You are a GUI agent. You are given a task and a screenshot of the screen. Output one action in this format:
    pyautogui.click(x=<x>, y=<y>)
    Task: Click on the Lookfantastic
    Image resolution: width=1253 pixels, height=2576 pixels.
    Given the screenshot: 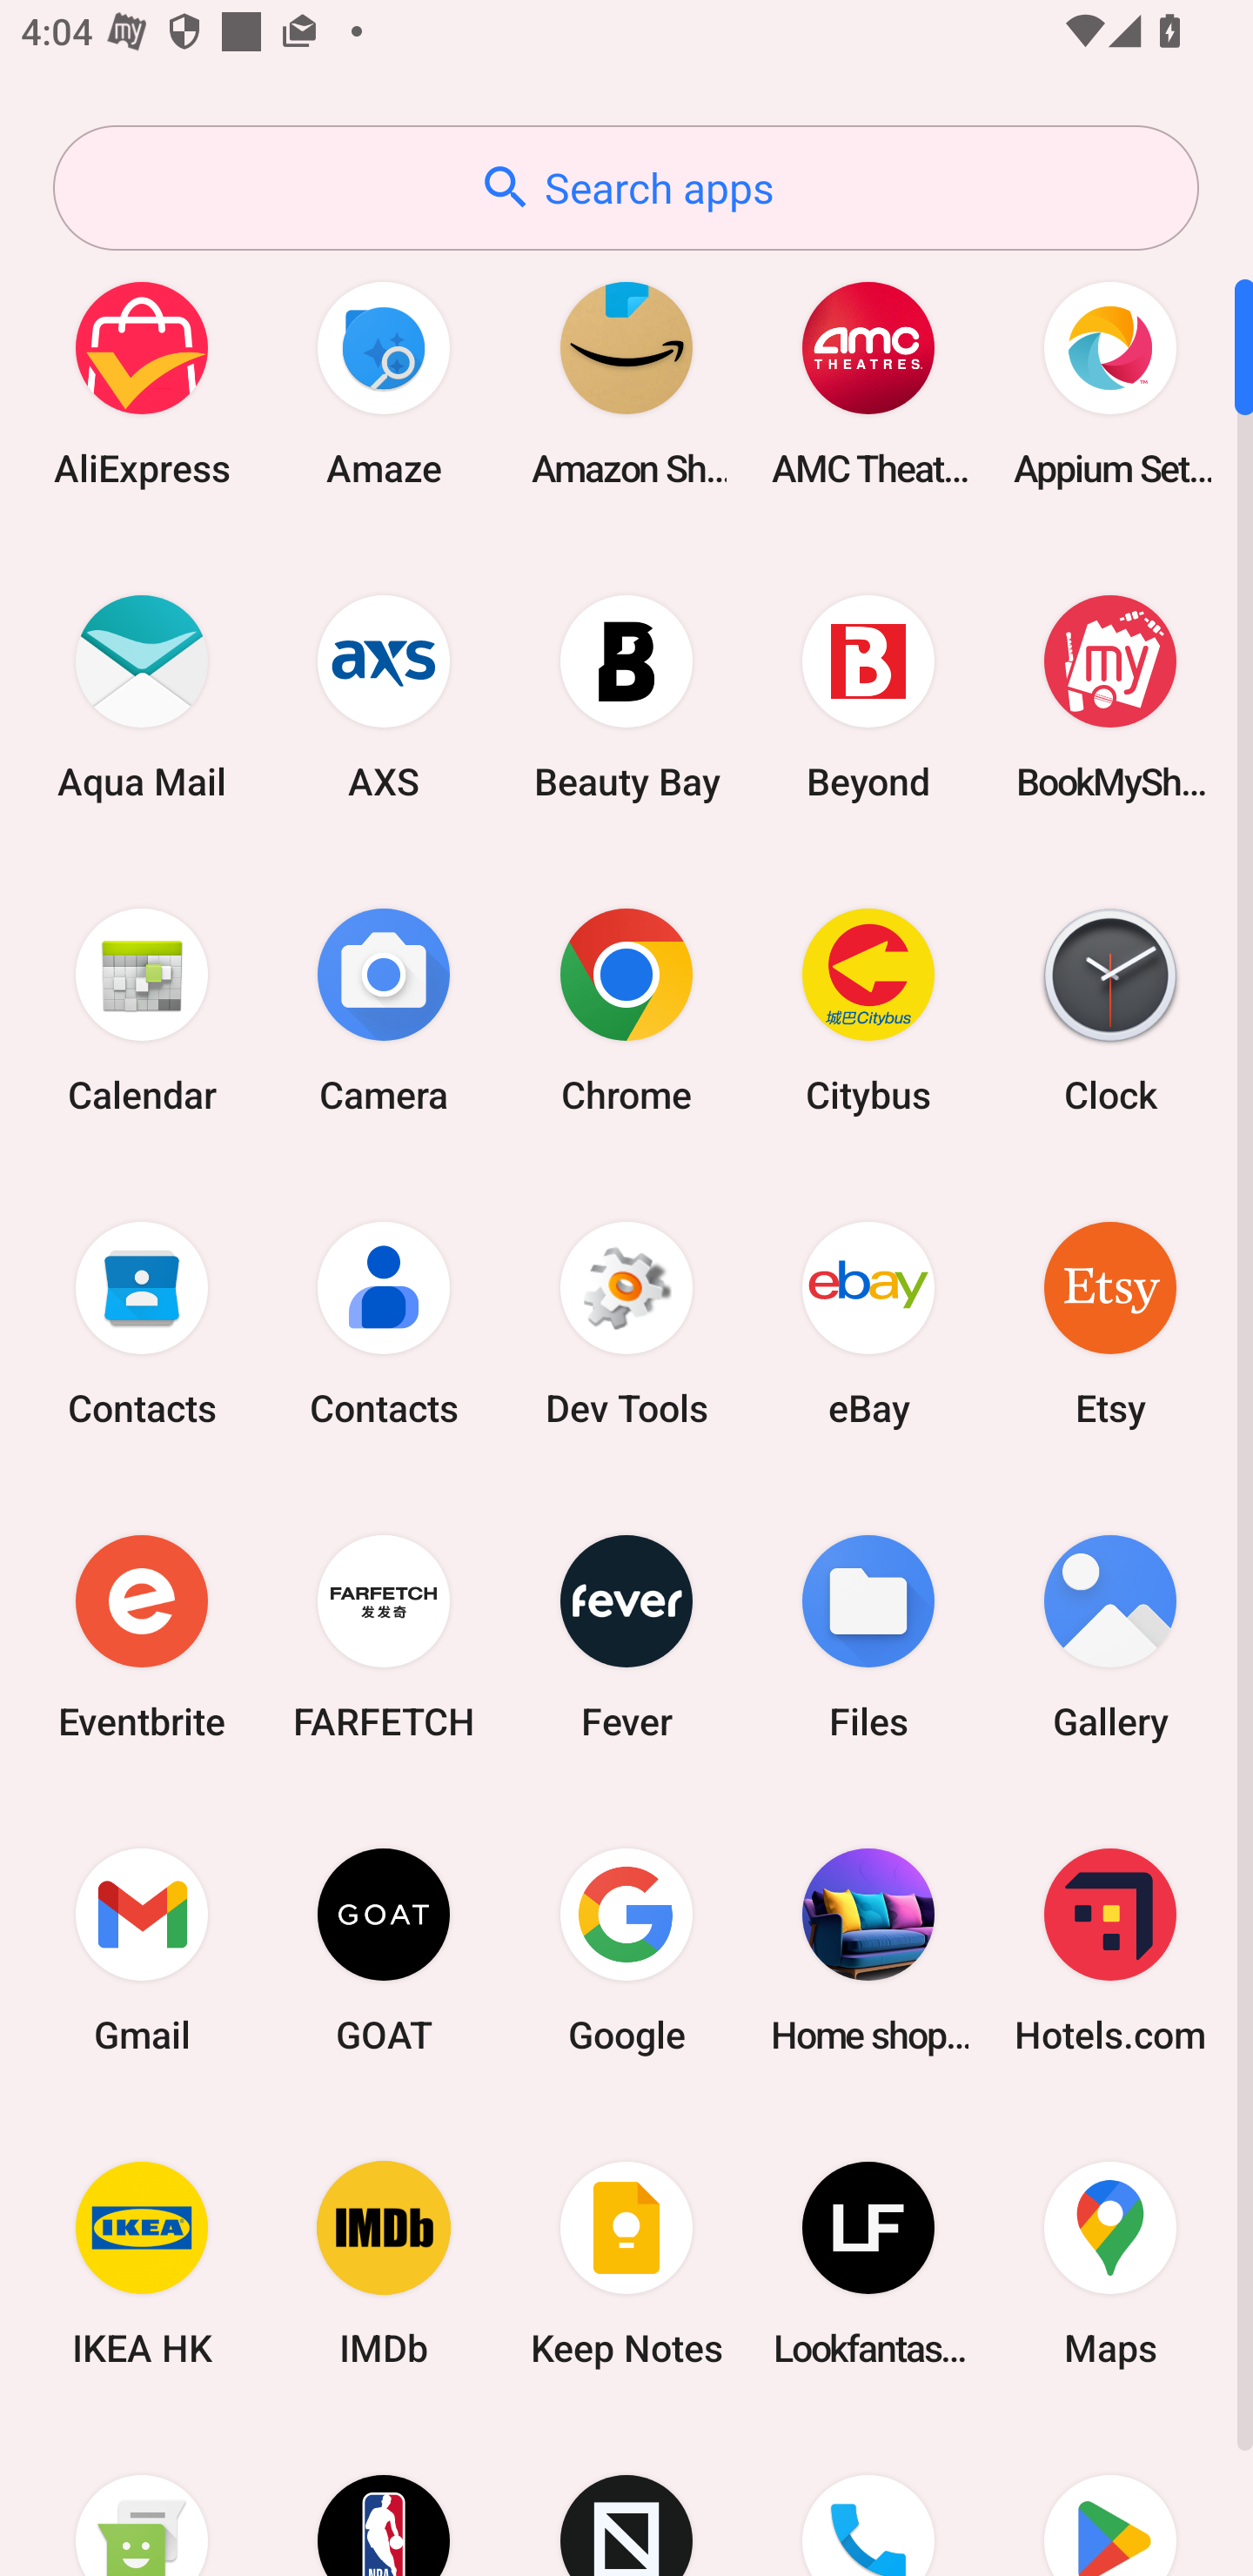 What is the action you would take?
    pyautogui.click(x=868, y=2264)
    